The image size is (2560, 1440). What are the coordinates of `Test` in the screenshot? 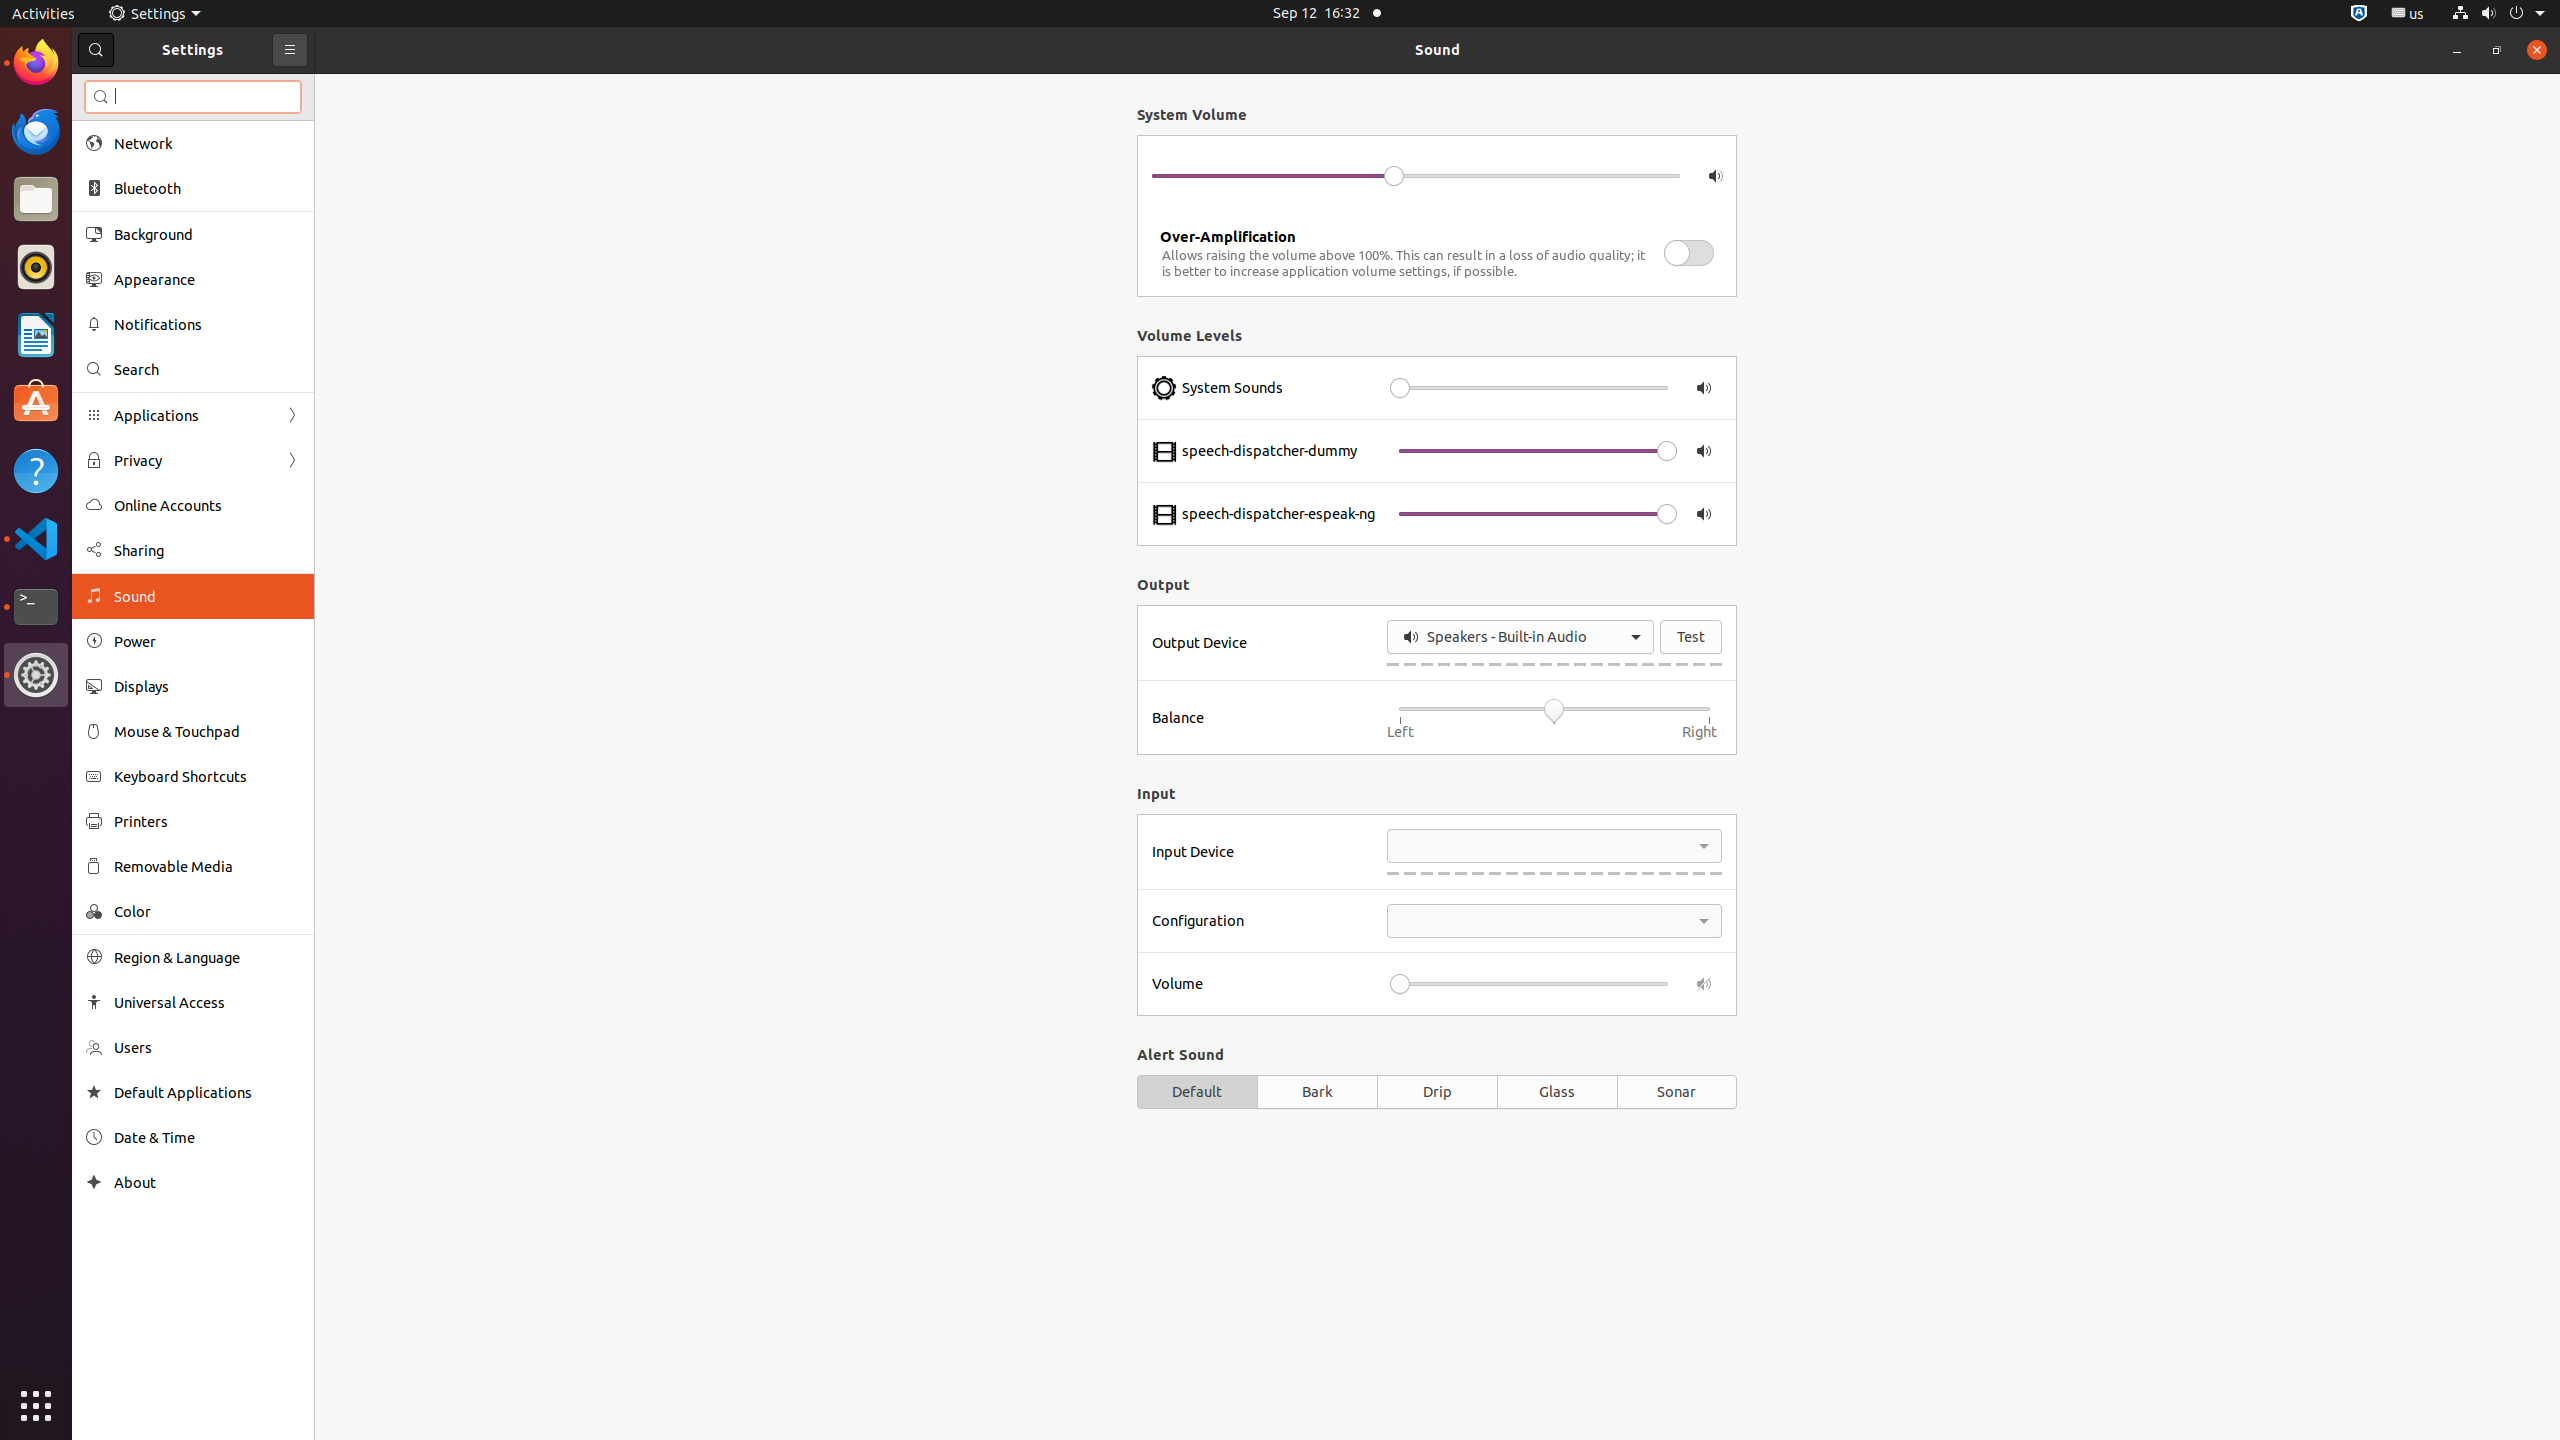 It's located at (1691, 637).